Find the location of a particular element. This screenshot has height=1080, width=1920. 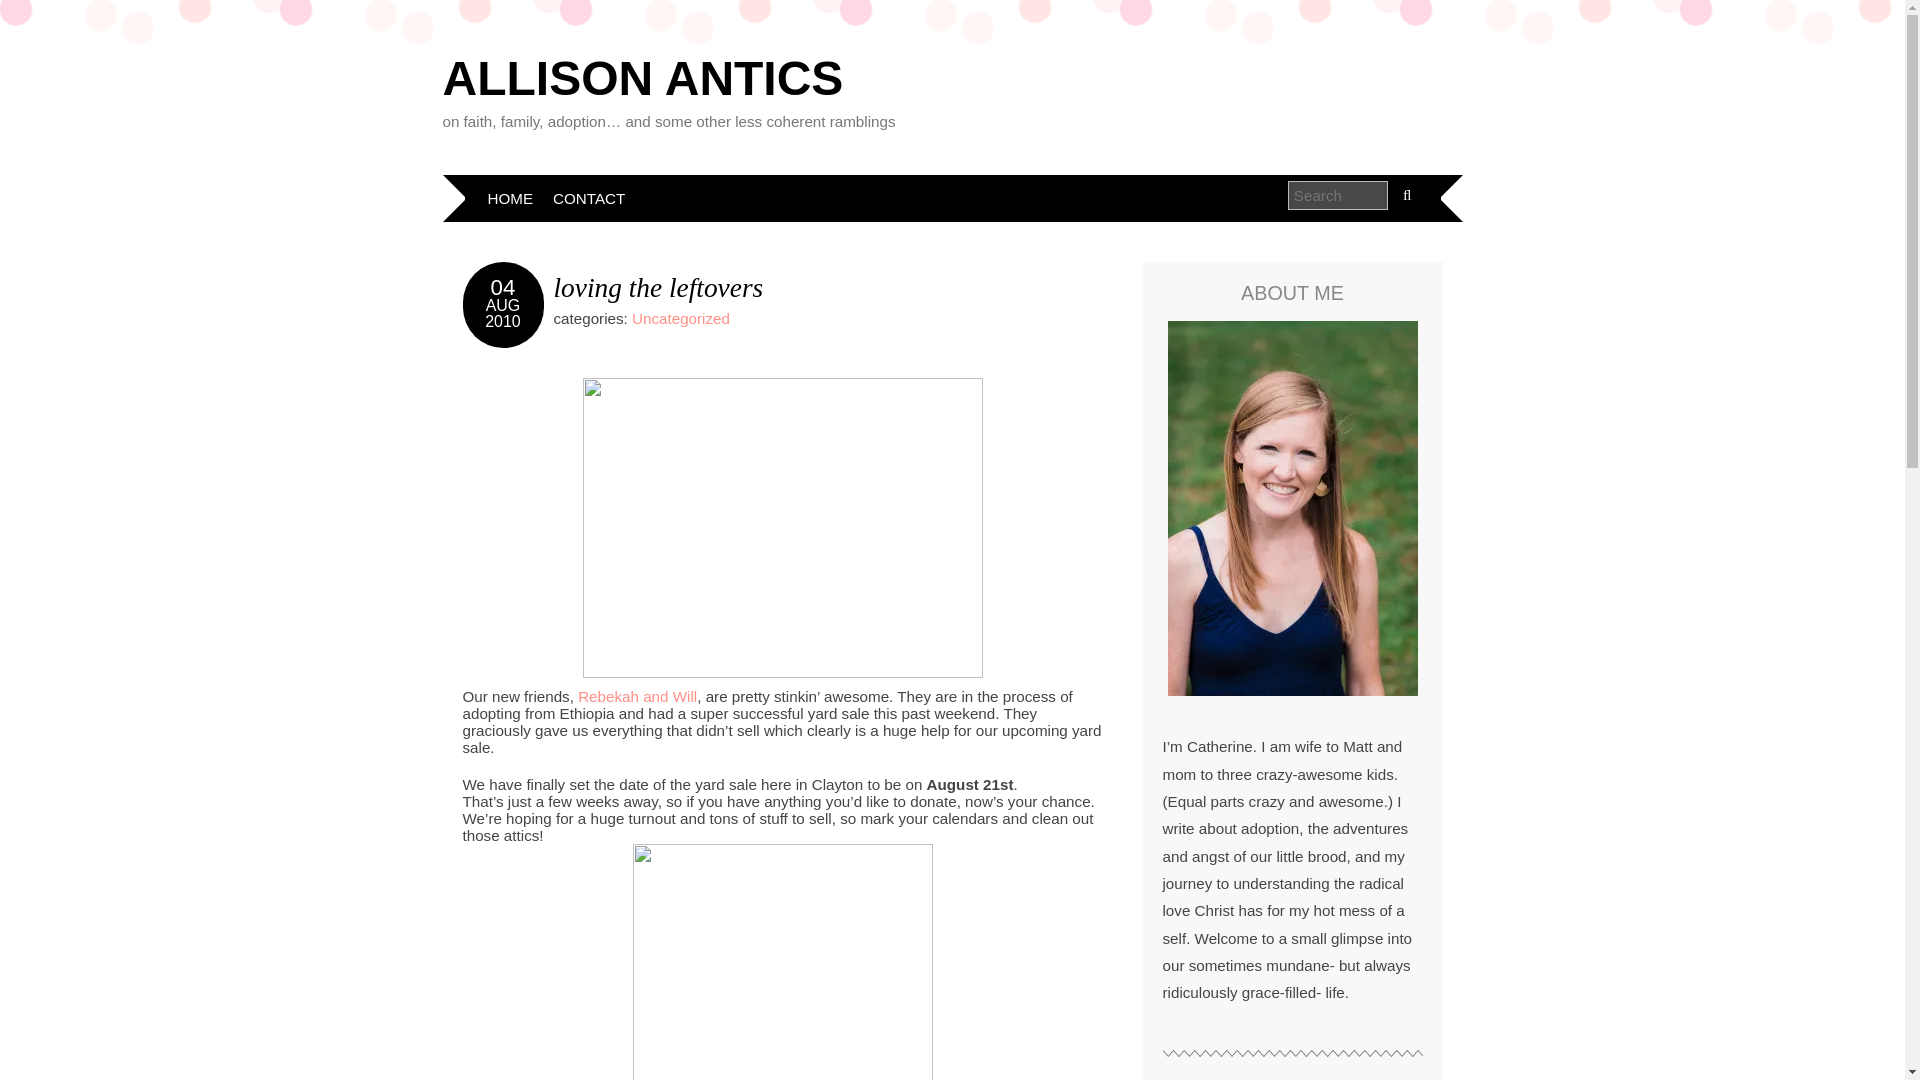

Rebekah and Will is located at coordinates (636, 696).